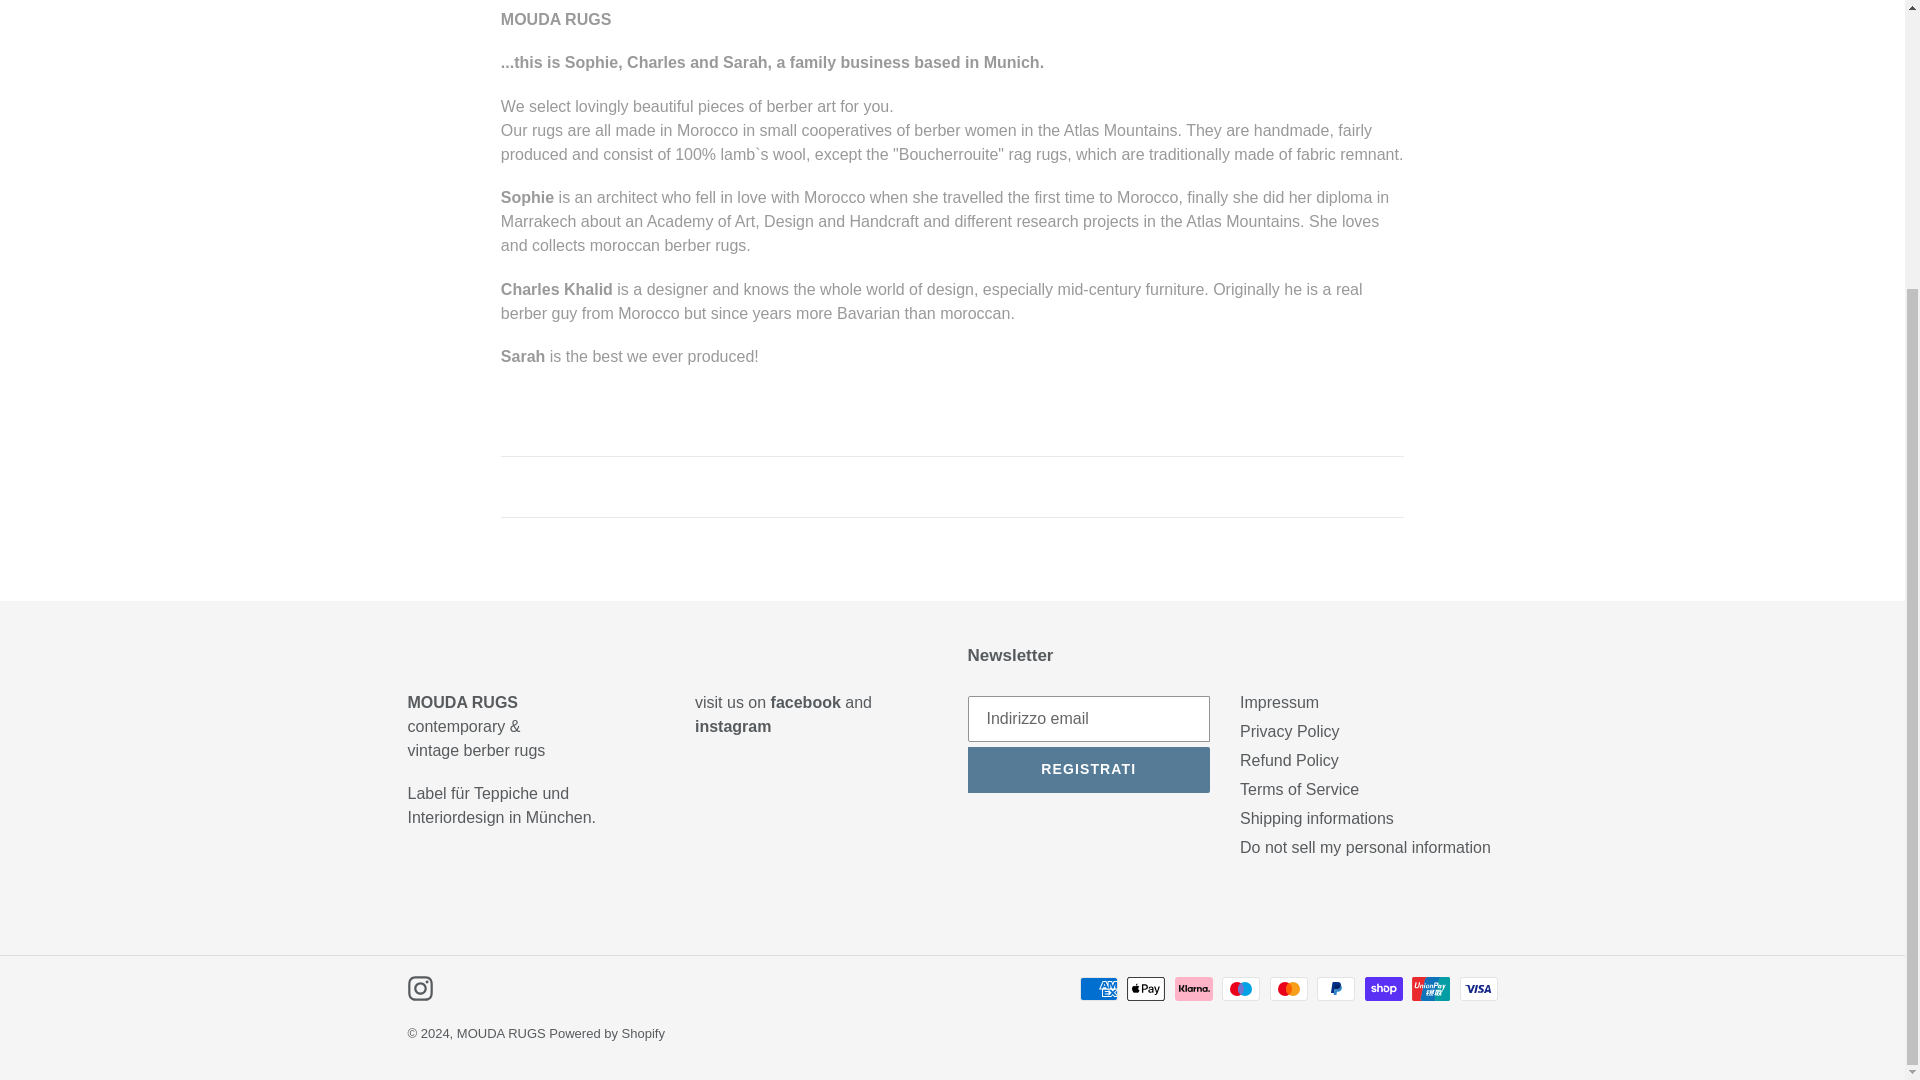 Image resolution: width=1920 pixels, height=1080 pixels. What do you see at coordinates (502, 1034) in the screenshot?
I see `MOUDA RUGS` at bounding box center [502, 1034].